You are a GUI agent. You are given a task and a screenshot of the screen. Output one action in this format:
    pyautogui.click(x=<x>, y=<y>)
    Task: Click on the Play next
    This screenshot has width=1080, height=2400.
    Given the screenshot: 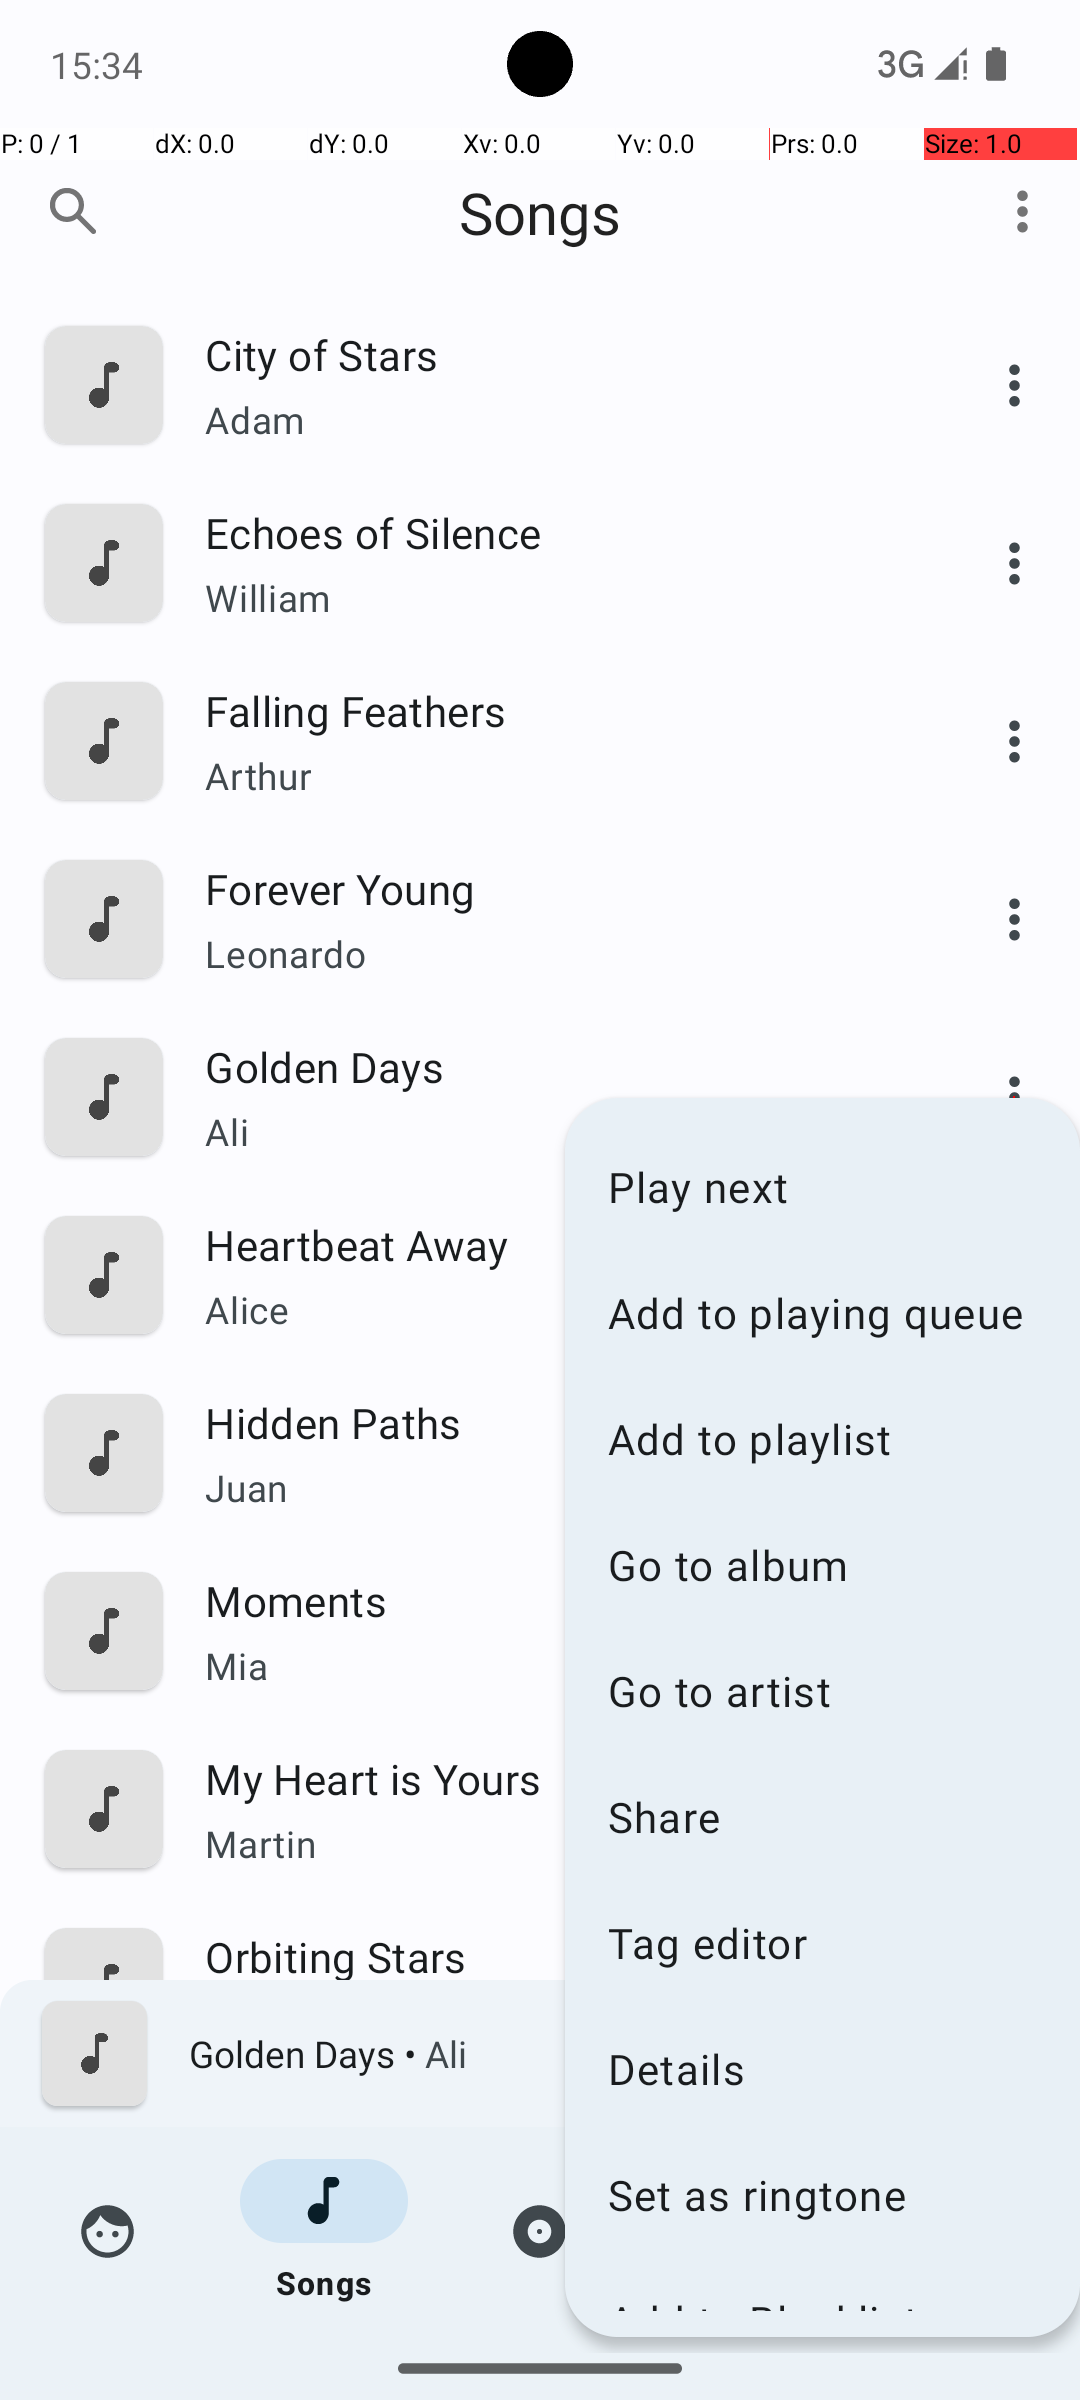 What is the action you would take?
    pyautogui.click(x=822, y=1186)
    